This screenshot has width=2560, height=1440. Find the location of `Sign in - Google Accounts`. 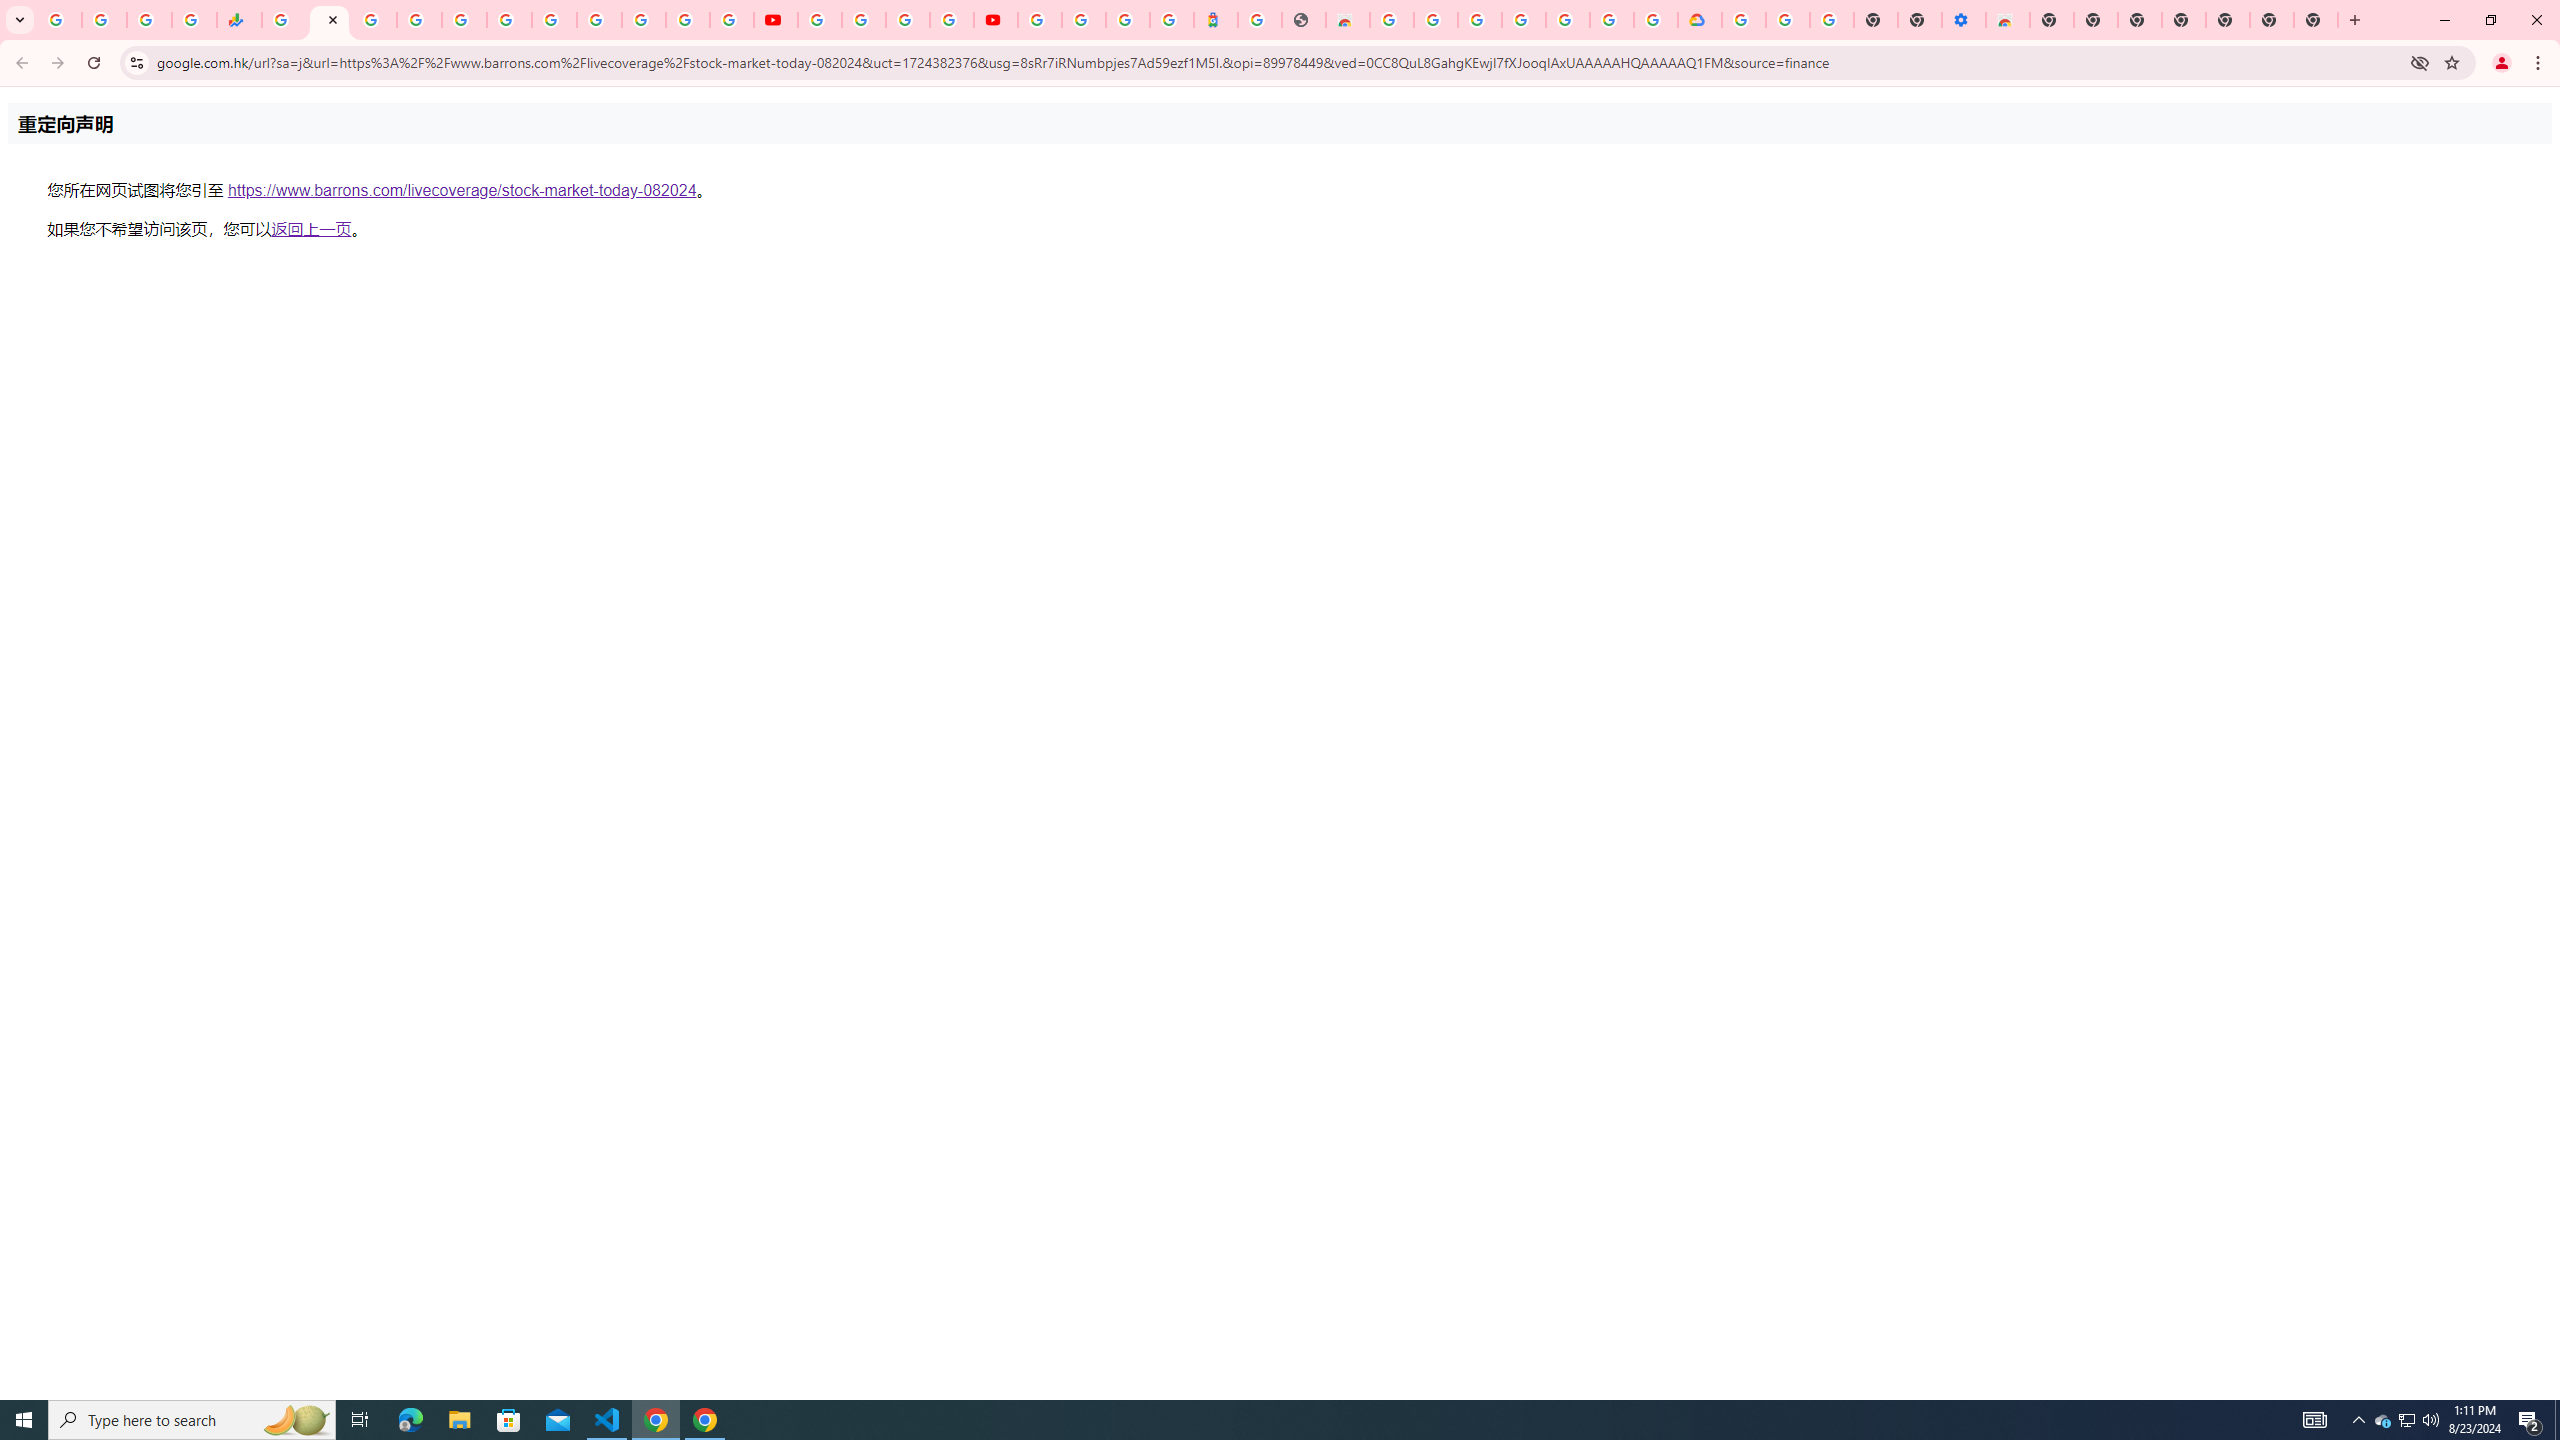

Sign in - Google Accounts is located at coordinates (1612, 20).